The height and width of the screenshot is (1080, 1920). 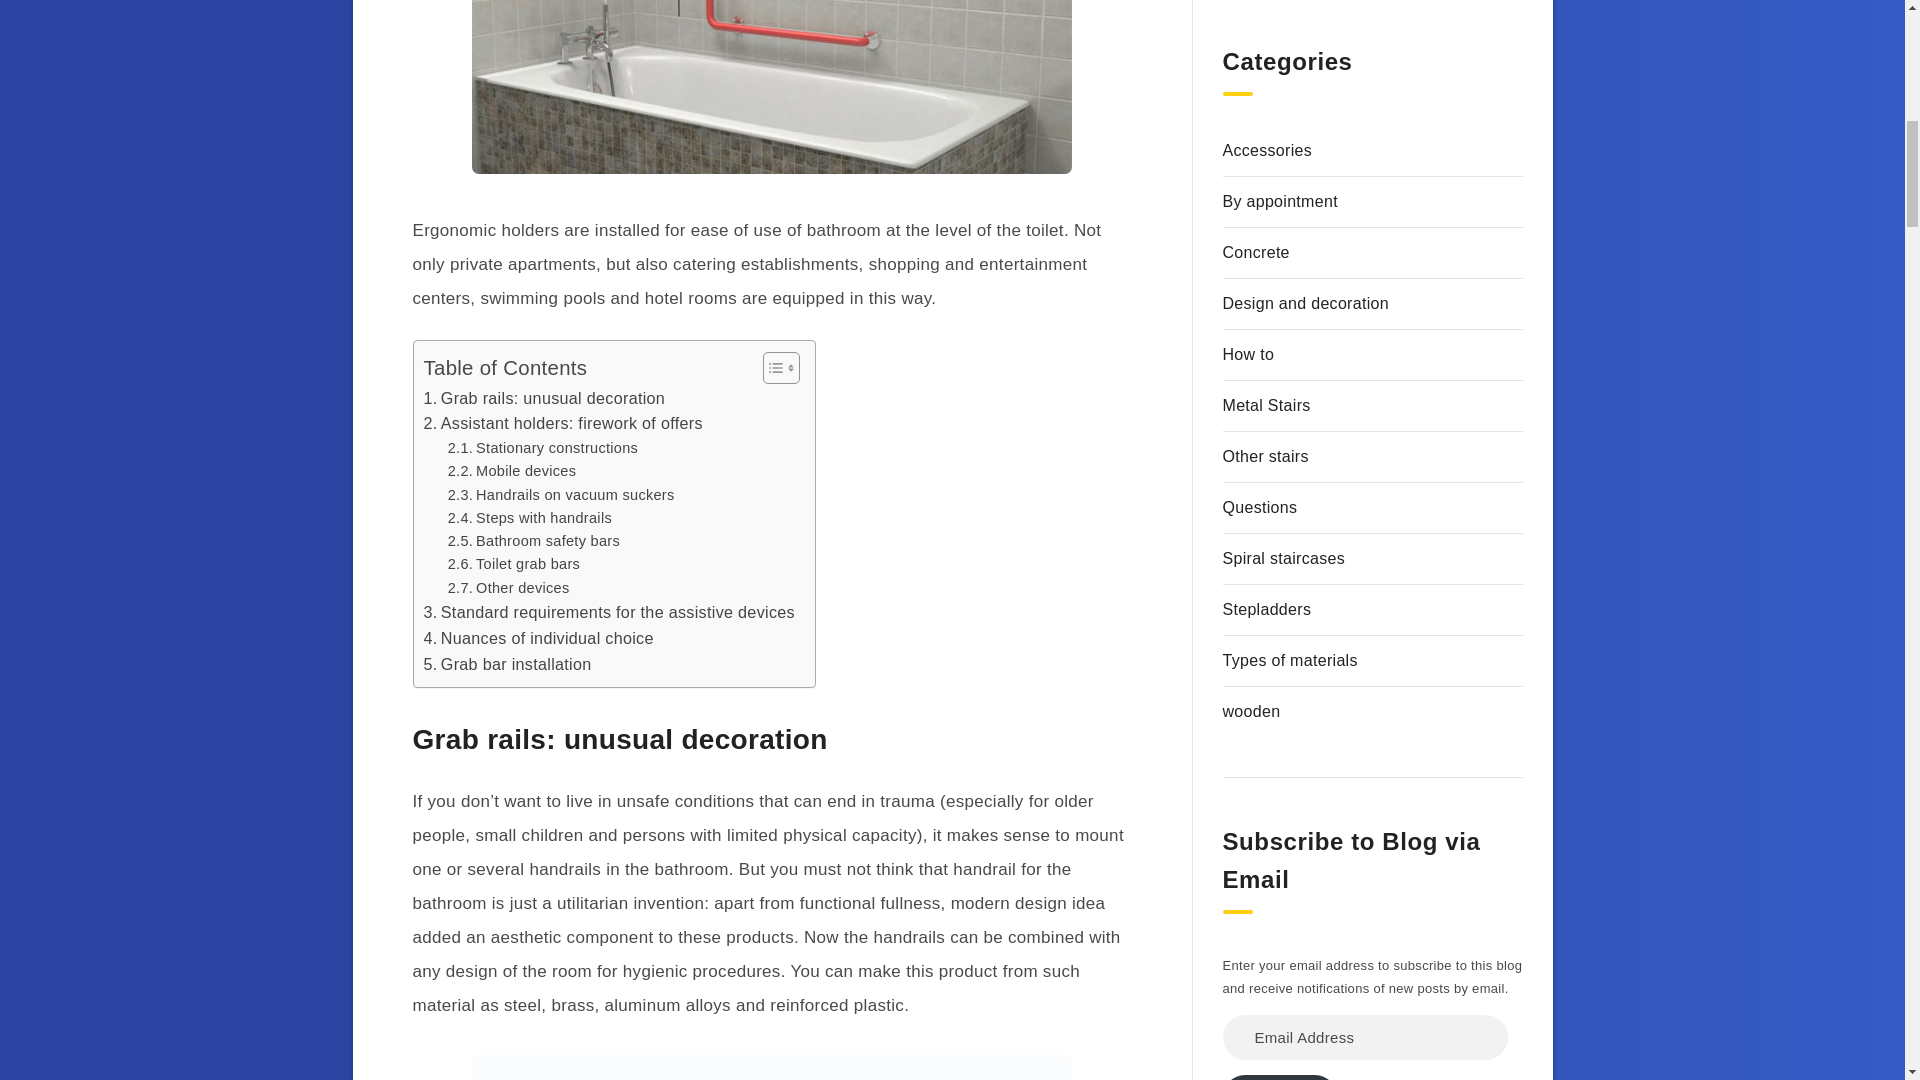 What do you see at coordinates (530, 518) in the screenshot?
I see `Steps with handrails` at bounding box center [530, 518].